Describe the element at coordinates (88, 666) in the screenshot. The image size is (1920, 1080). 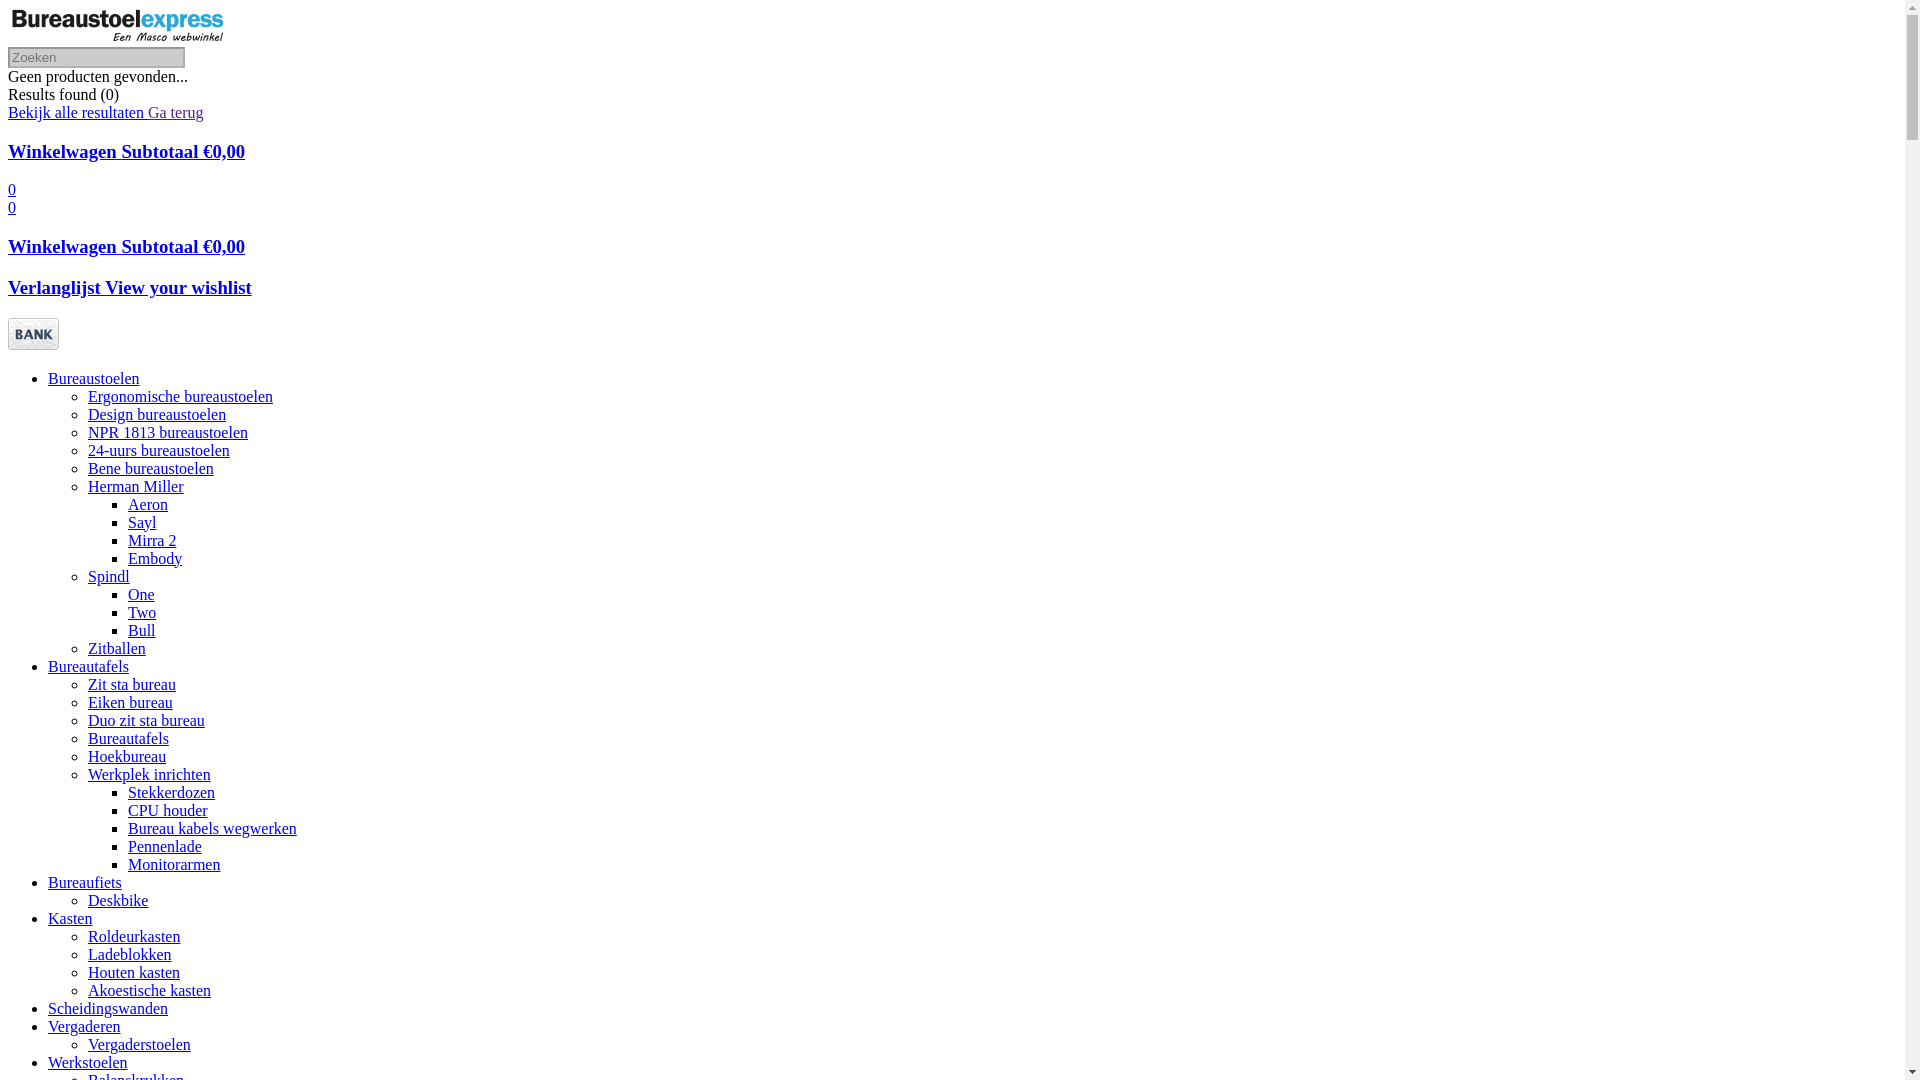
I see `Bureautafels` at that location.